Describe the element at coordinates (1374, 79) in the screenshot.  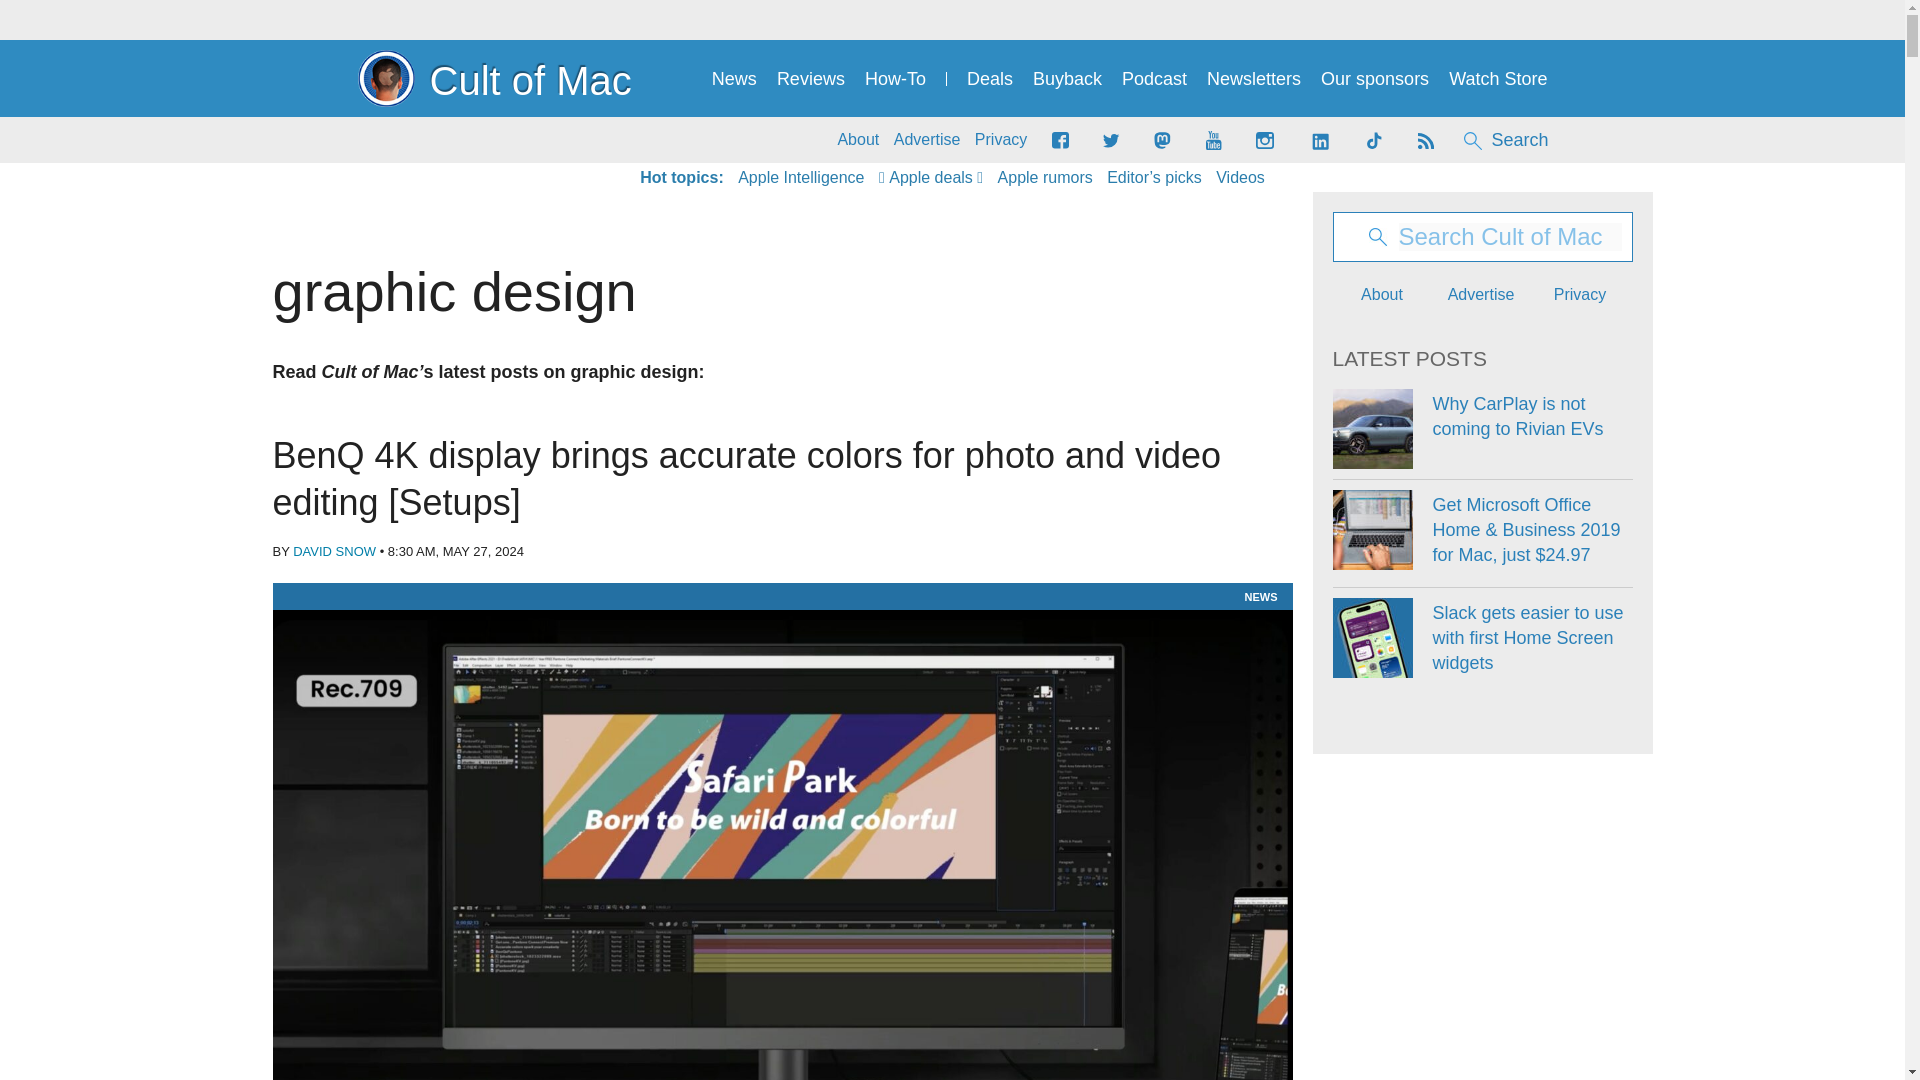
I see `Our sponsors` at that location.